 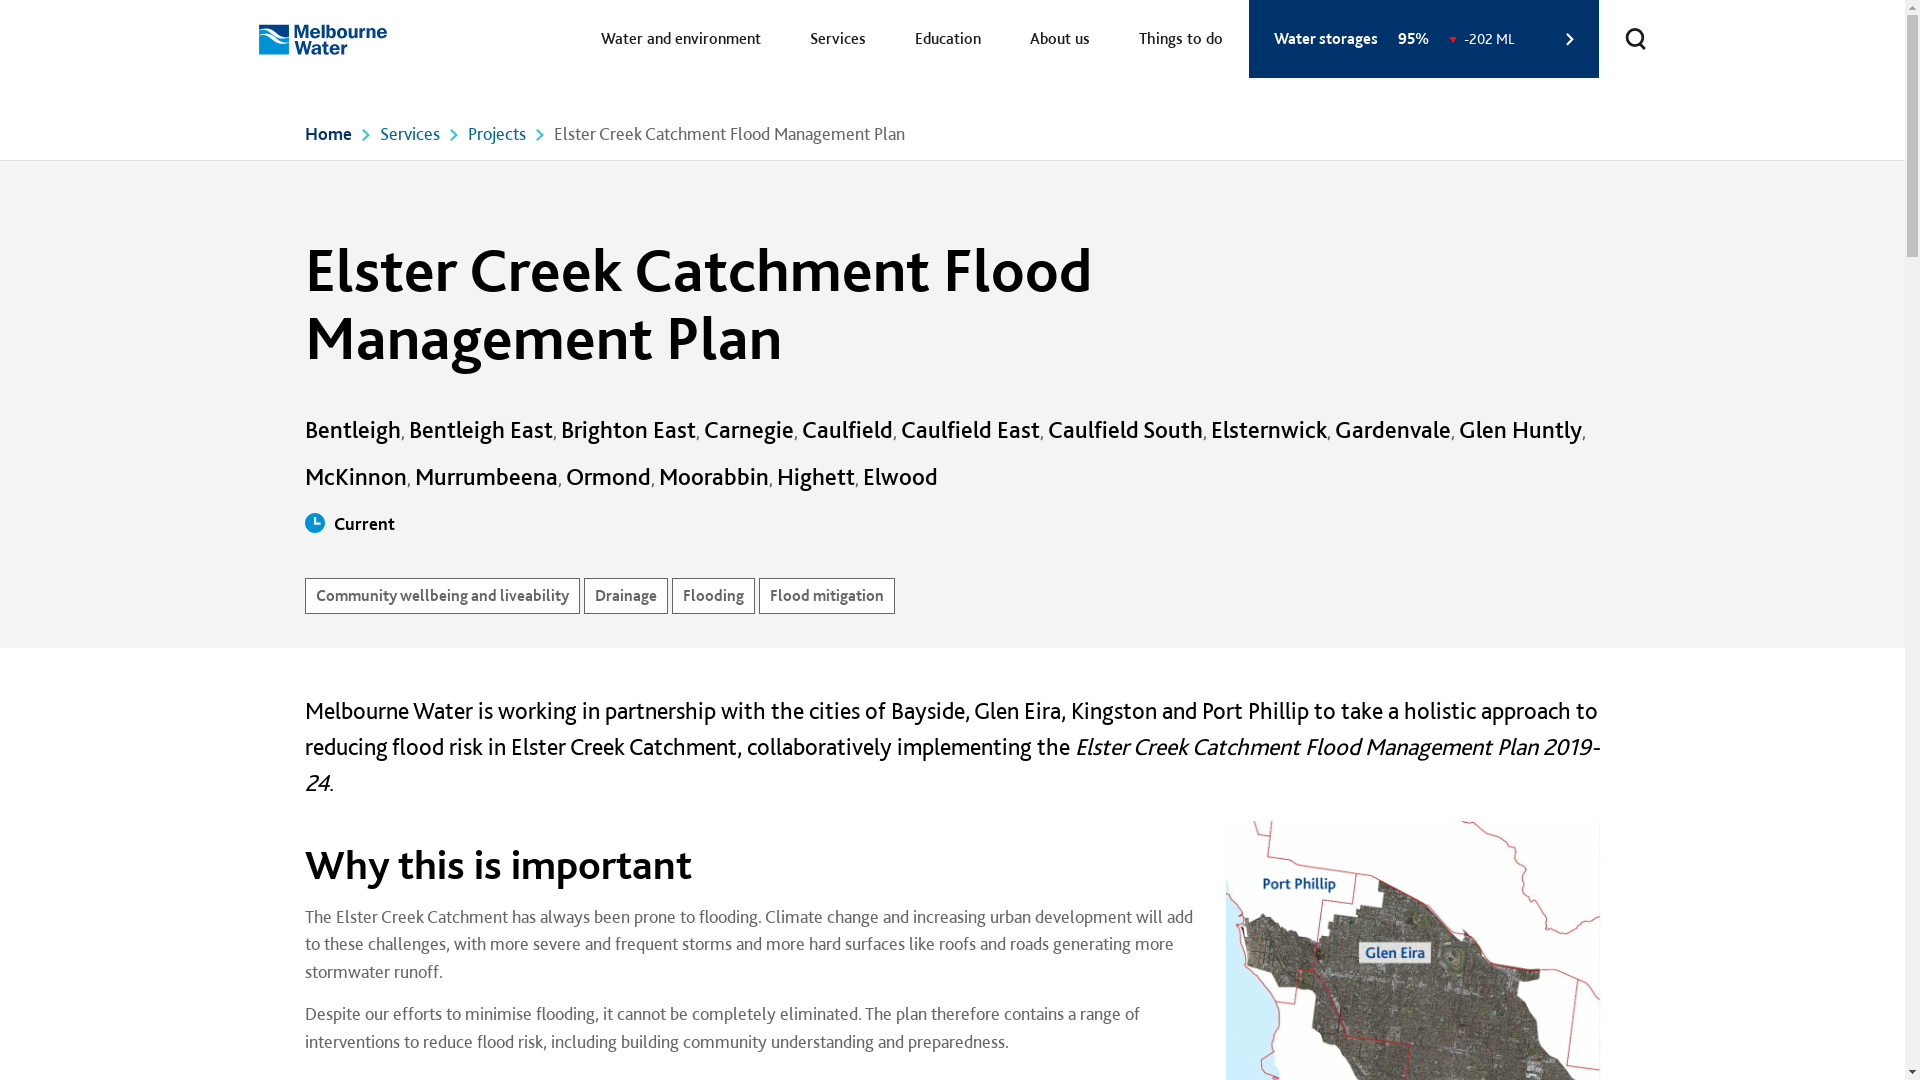 What do you see at coordinates (497, 134) in the screenshot?
I see `Projects` at bounding box center [497, 134].